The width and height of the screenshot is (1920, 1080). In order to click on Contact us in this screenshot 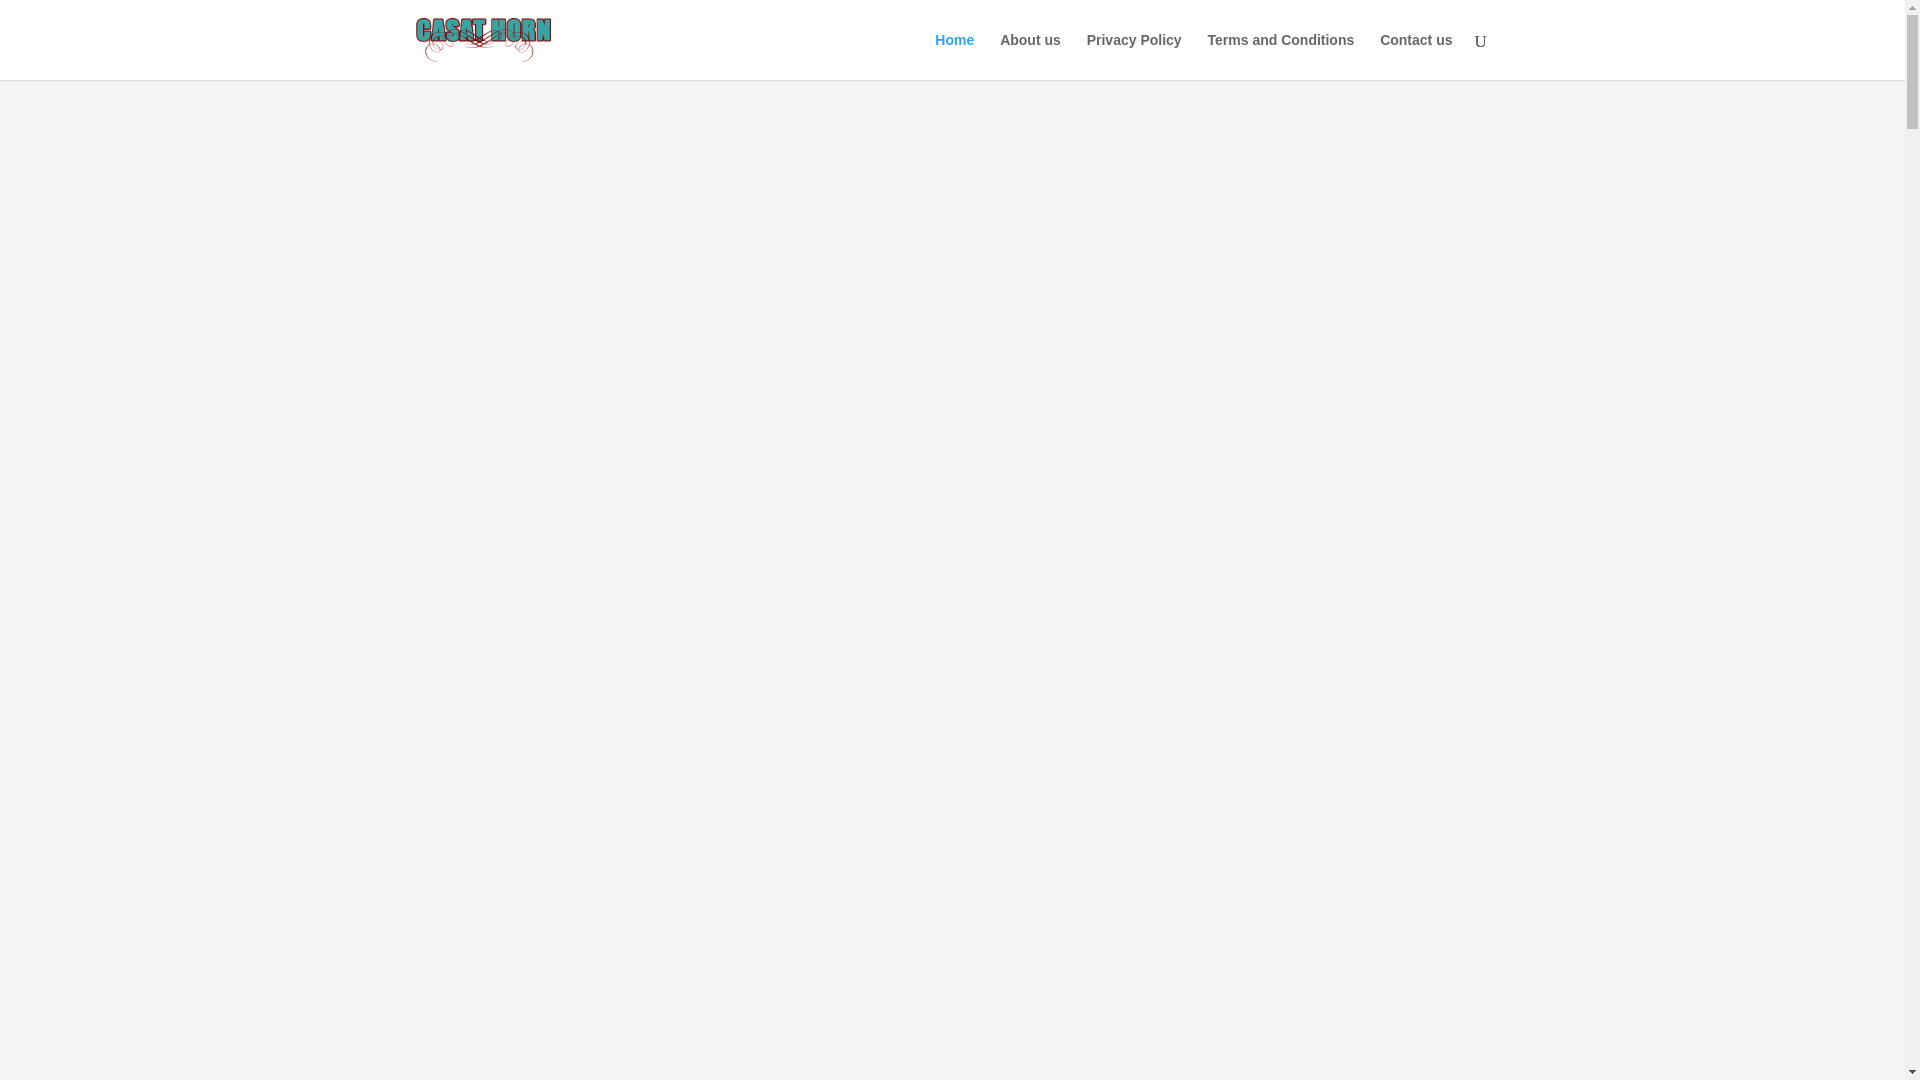, I will do `click(1416, 56)`.